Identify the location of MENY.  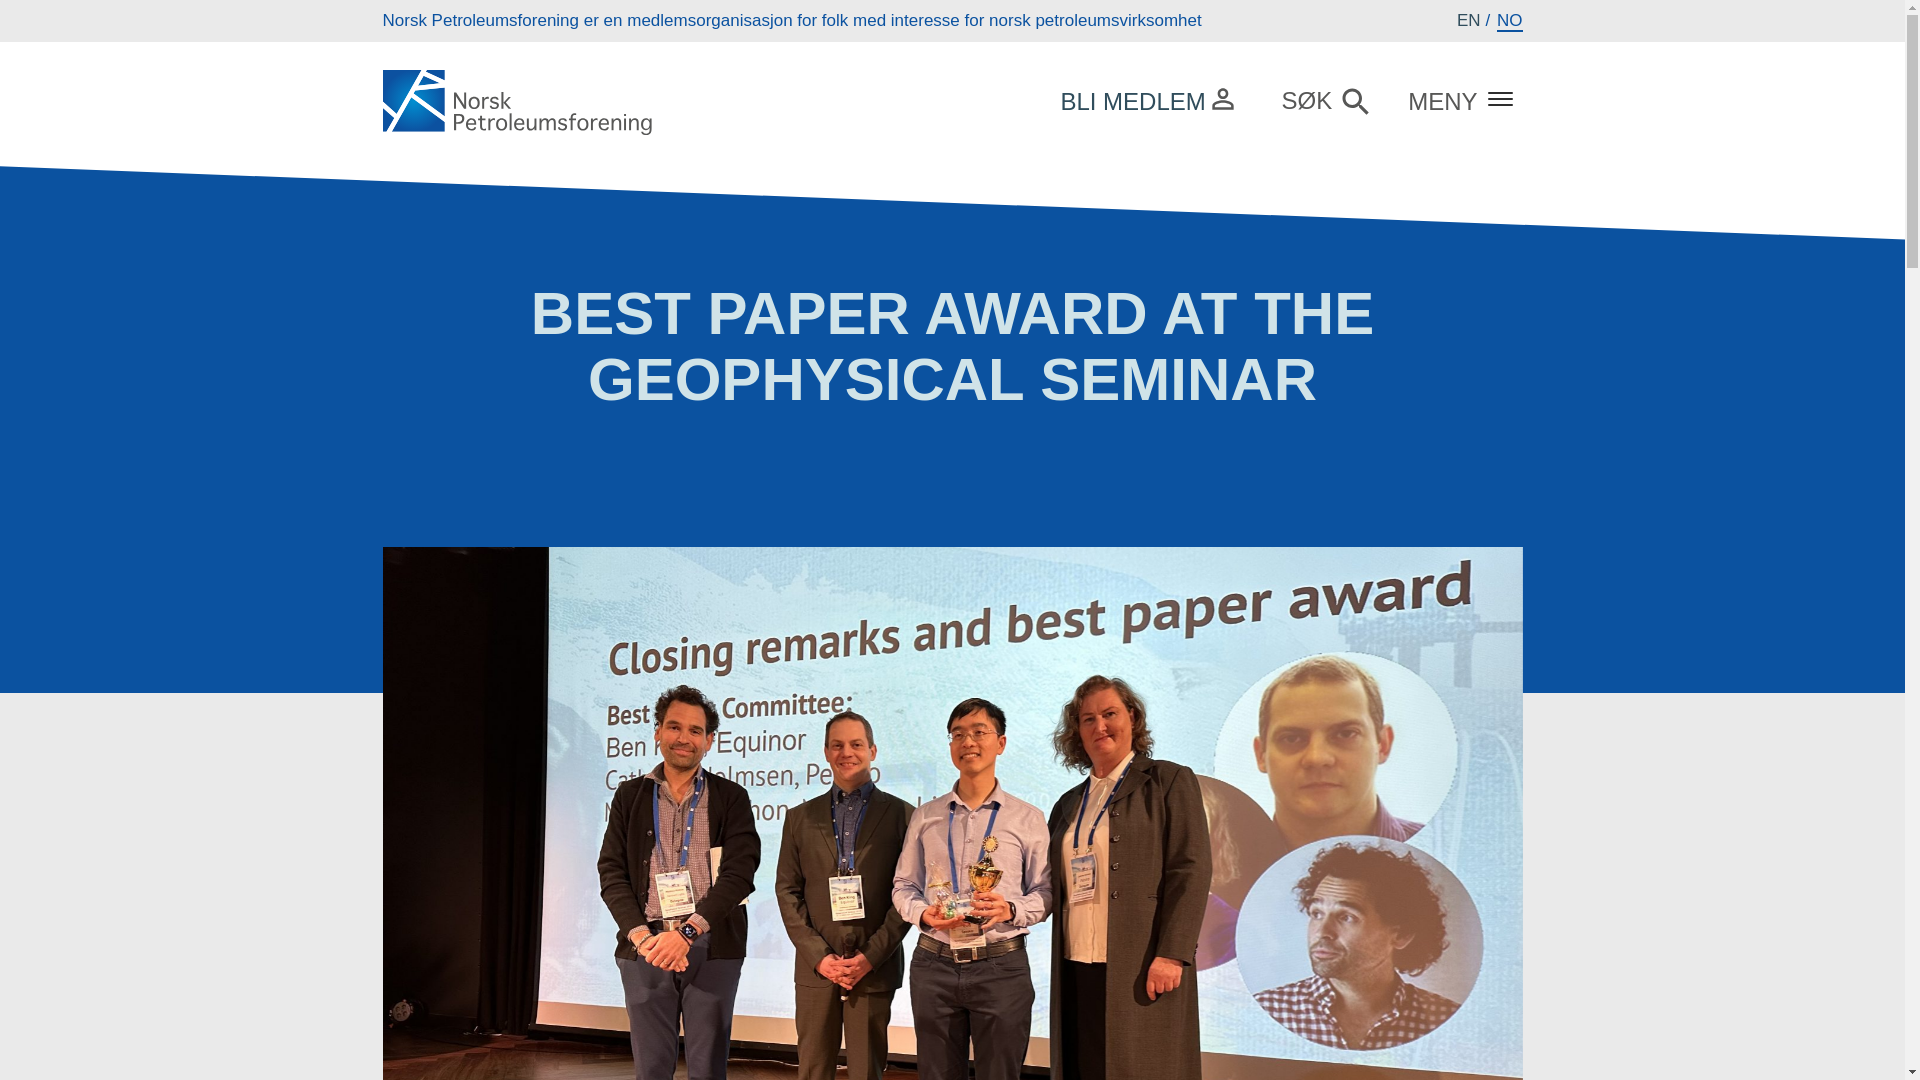
(1457, 100).